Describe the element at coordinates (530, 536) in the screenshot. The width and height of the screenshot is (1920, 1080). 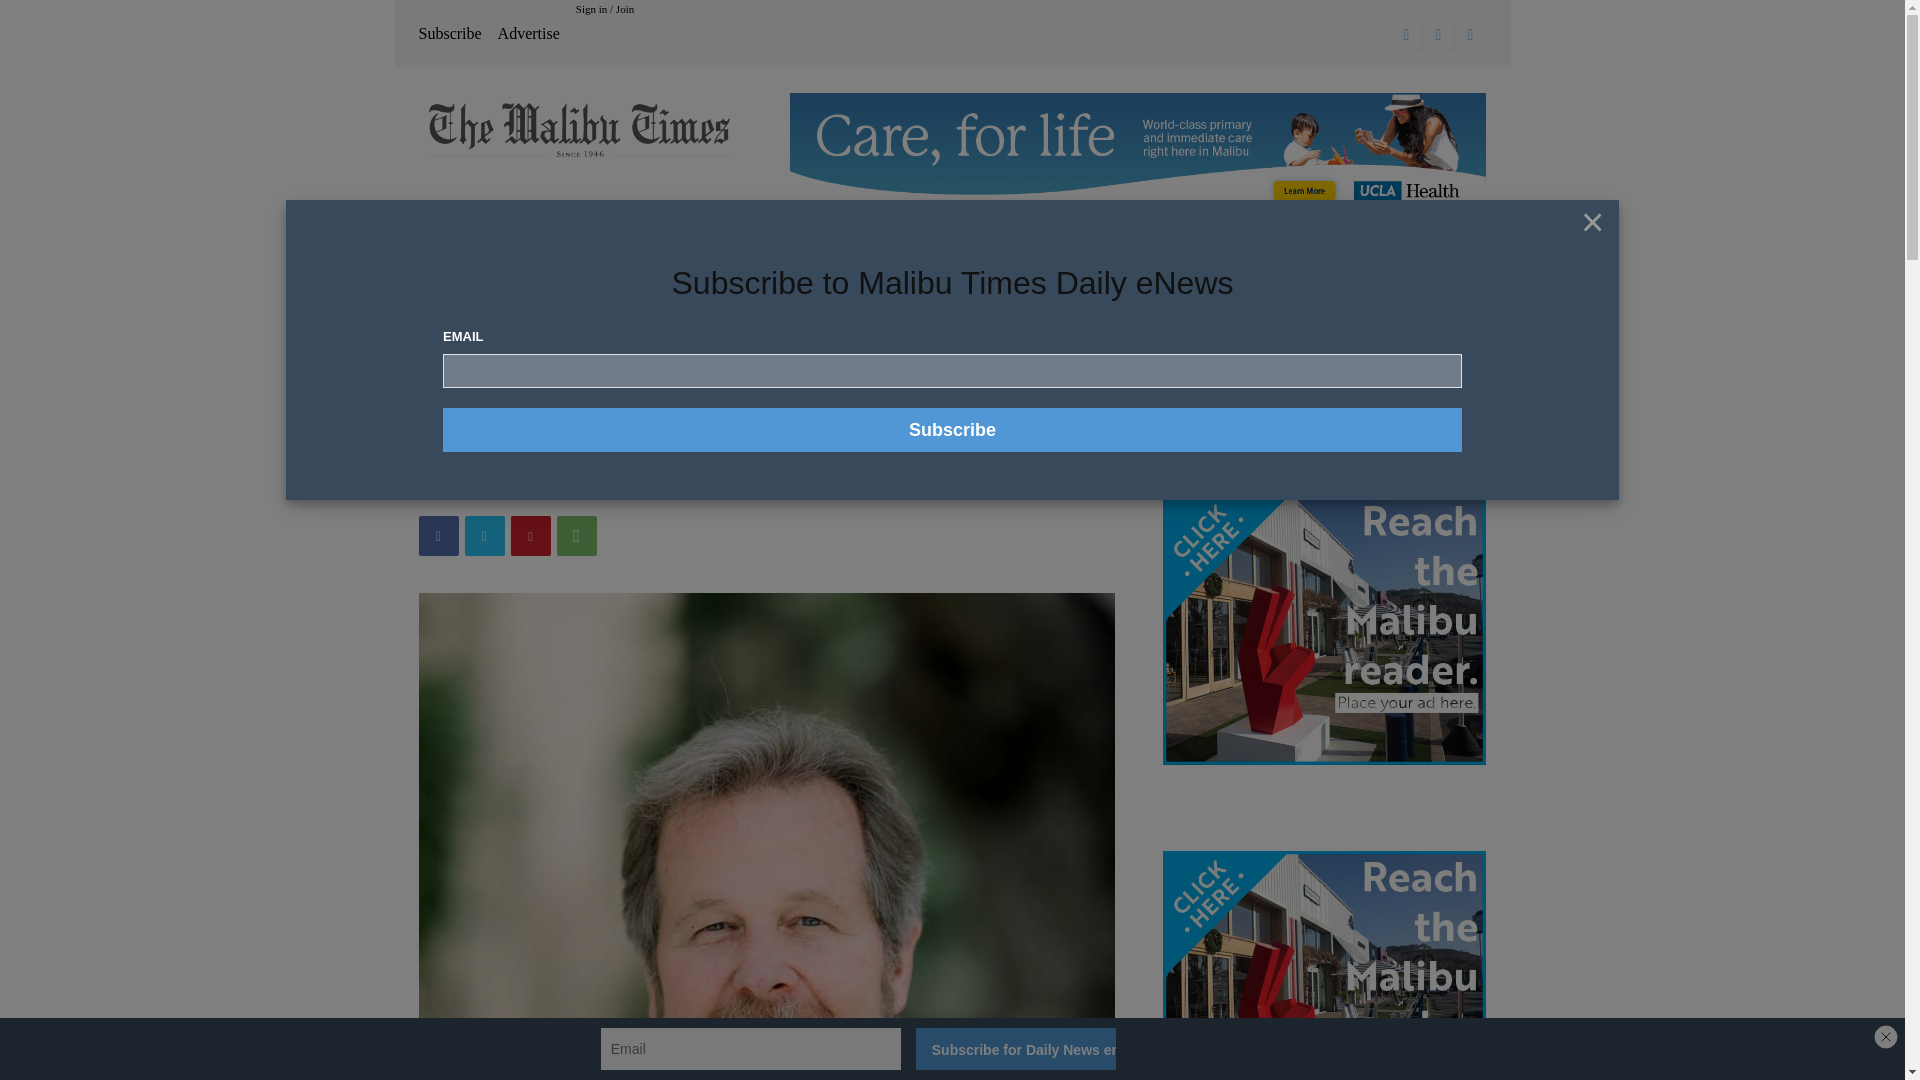
I see `Pinterest` at that location.